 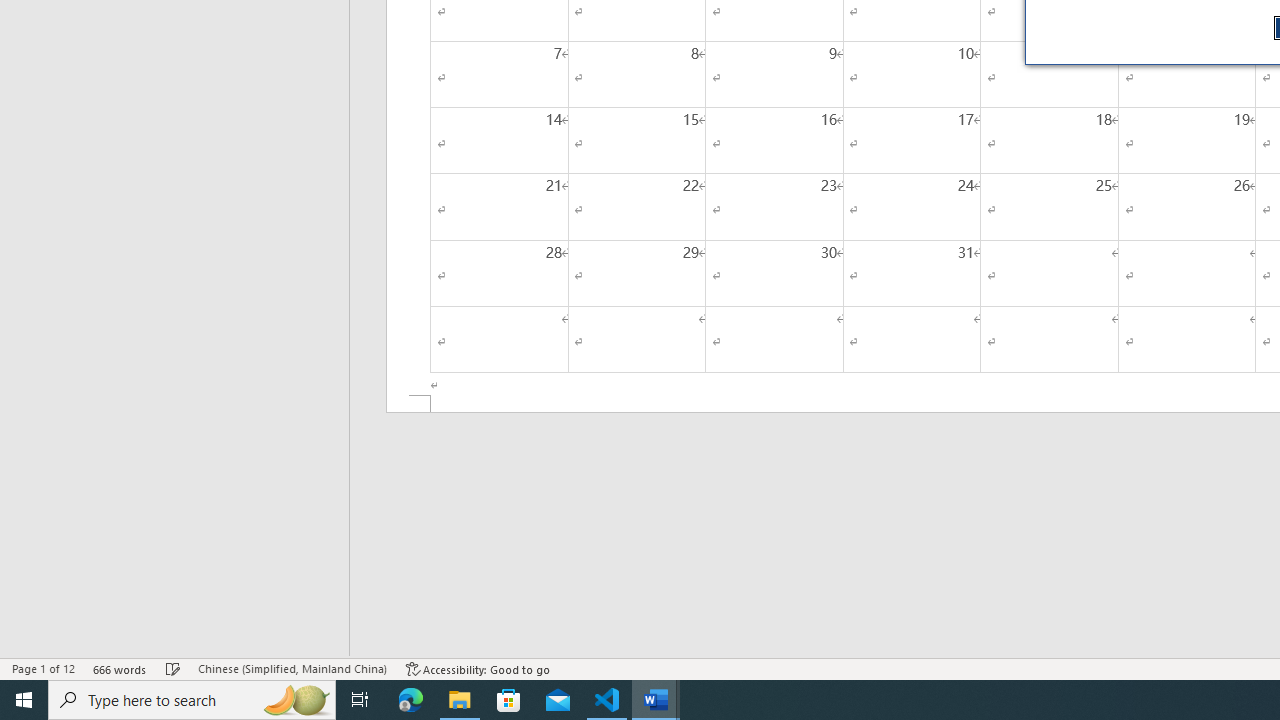 What do you see at coordinates (460, 700) in the screenshot?
I see `File Explorer - 1 running window` at bounding box center [460, 700].